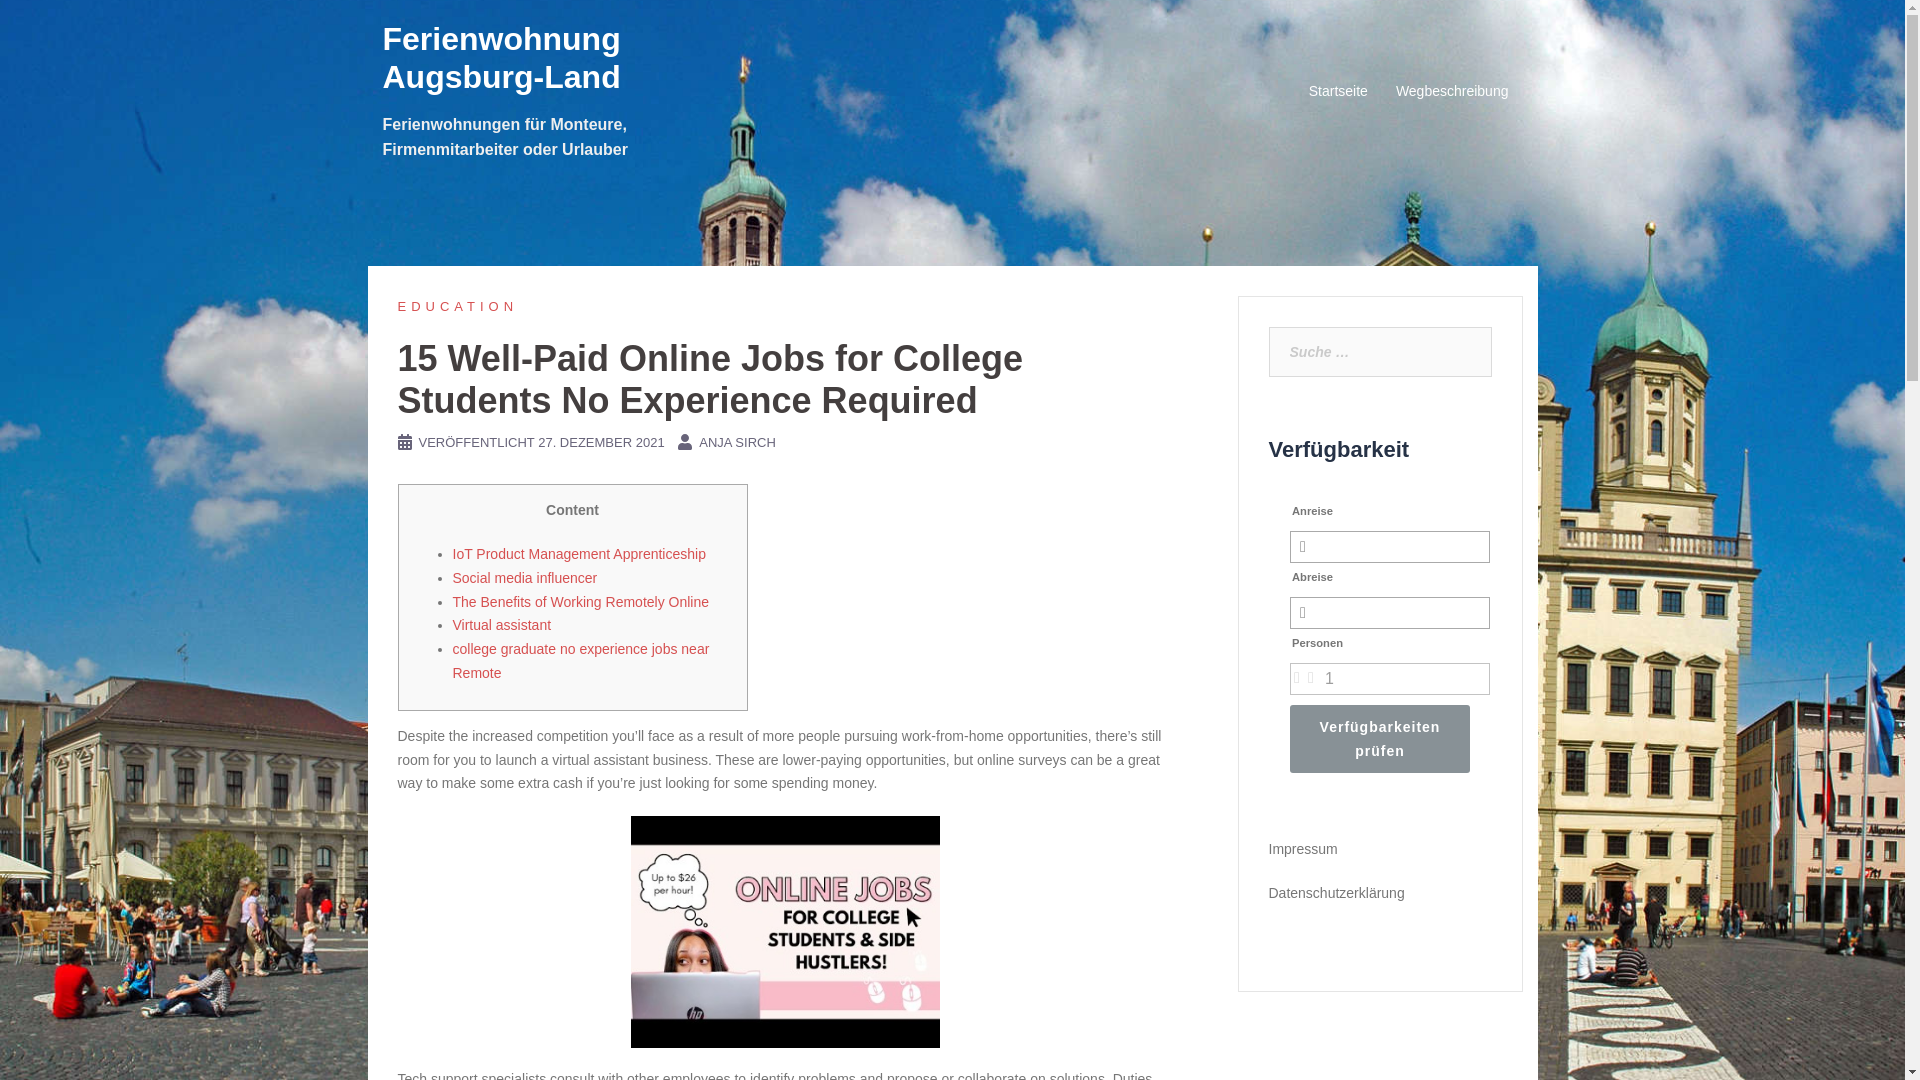  Describe the element at coordinates (580, 661) in the screenshot. I see `college graduate no experience jobs near Remote` at that location.